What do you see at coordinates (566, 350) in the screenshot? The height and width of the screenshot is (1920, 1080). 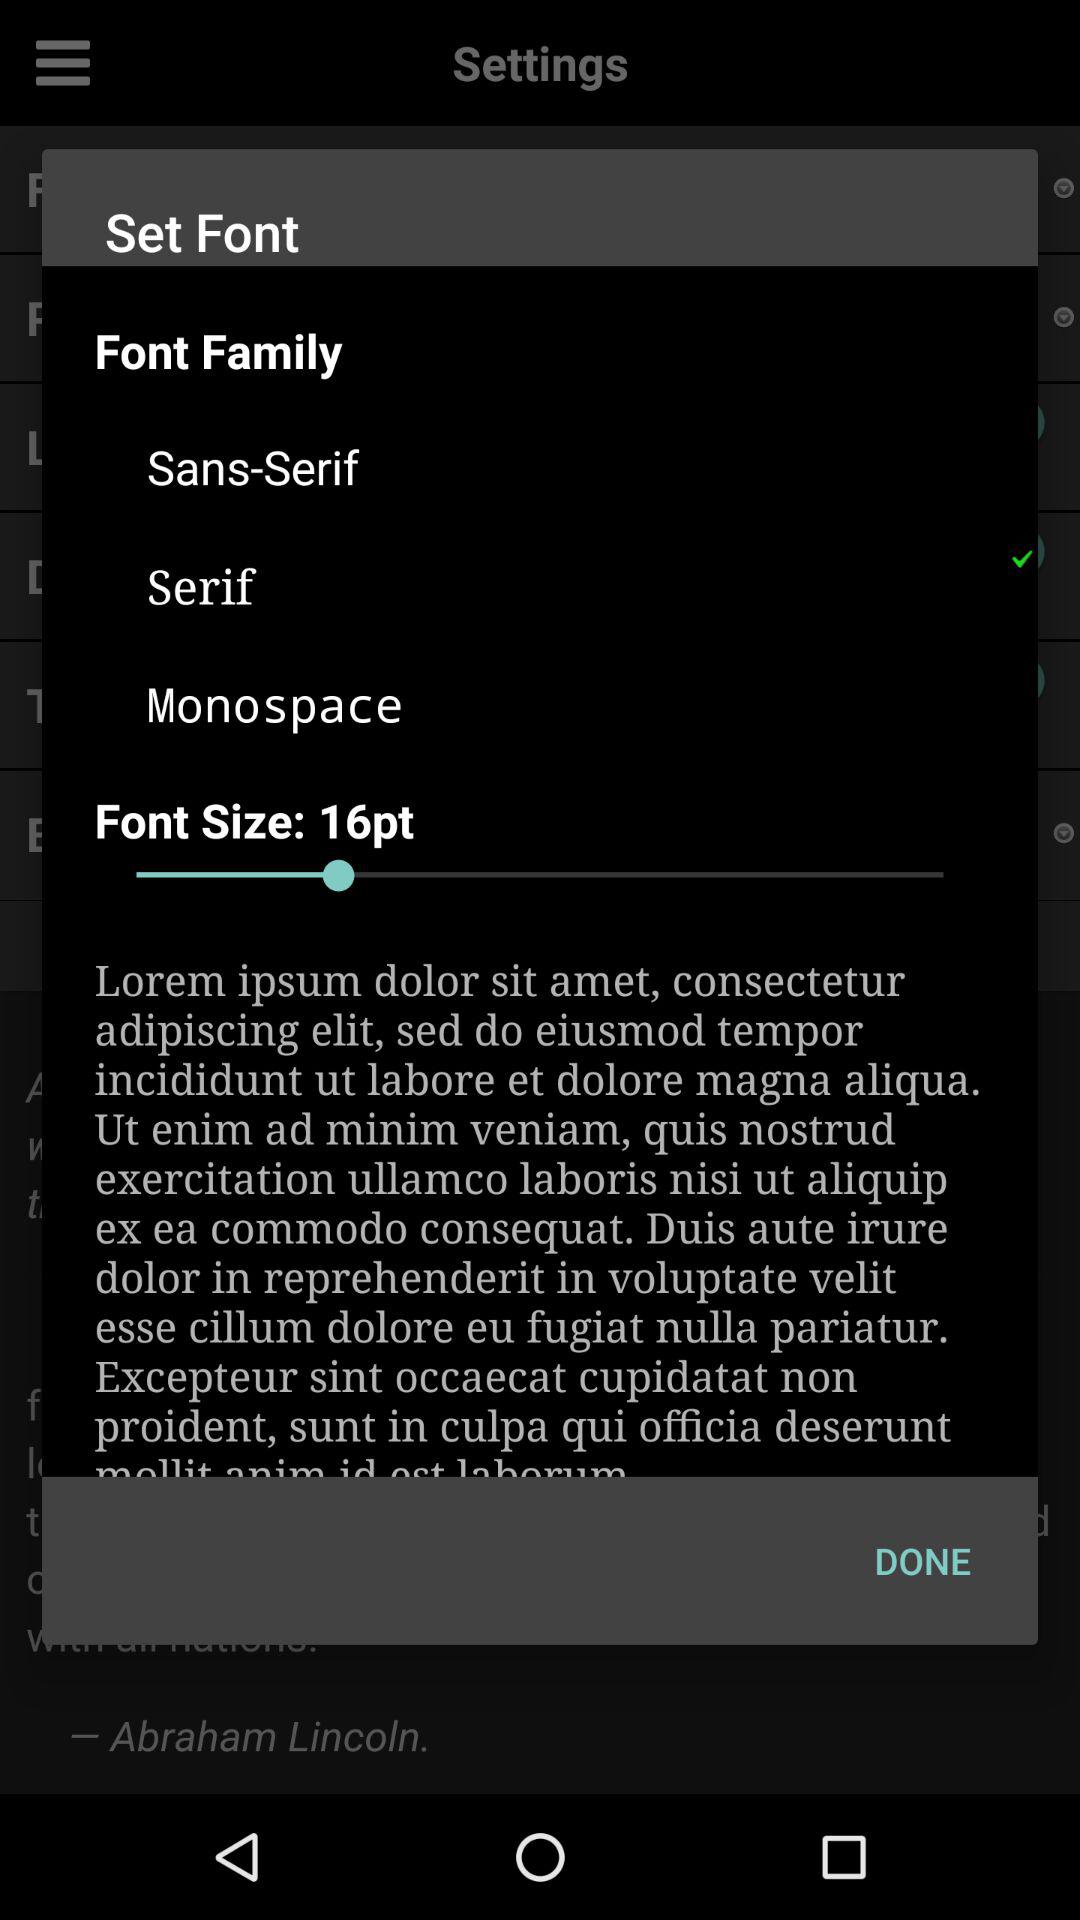 I see `flip until the font family item` at bounding box center [566, 350].